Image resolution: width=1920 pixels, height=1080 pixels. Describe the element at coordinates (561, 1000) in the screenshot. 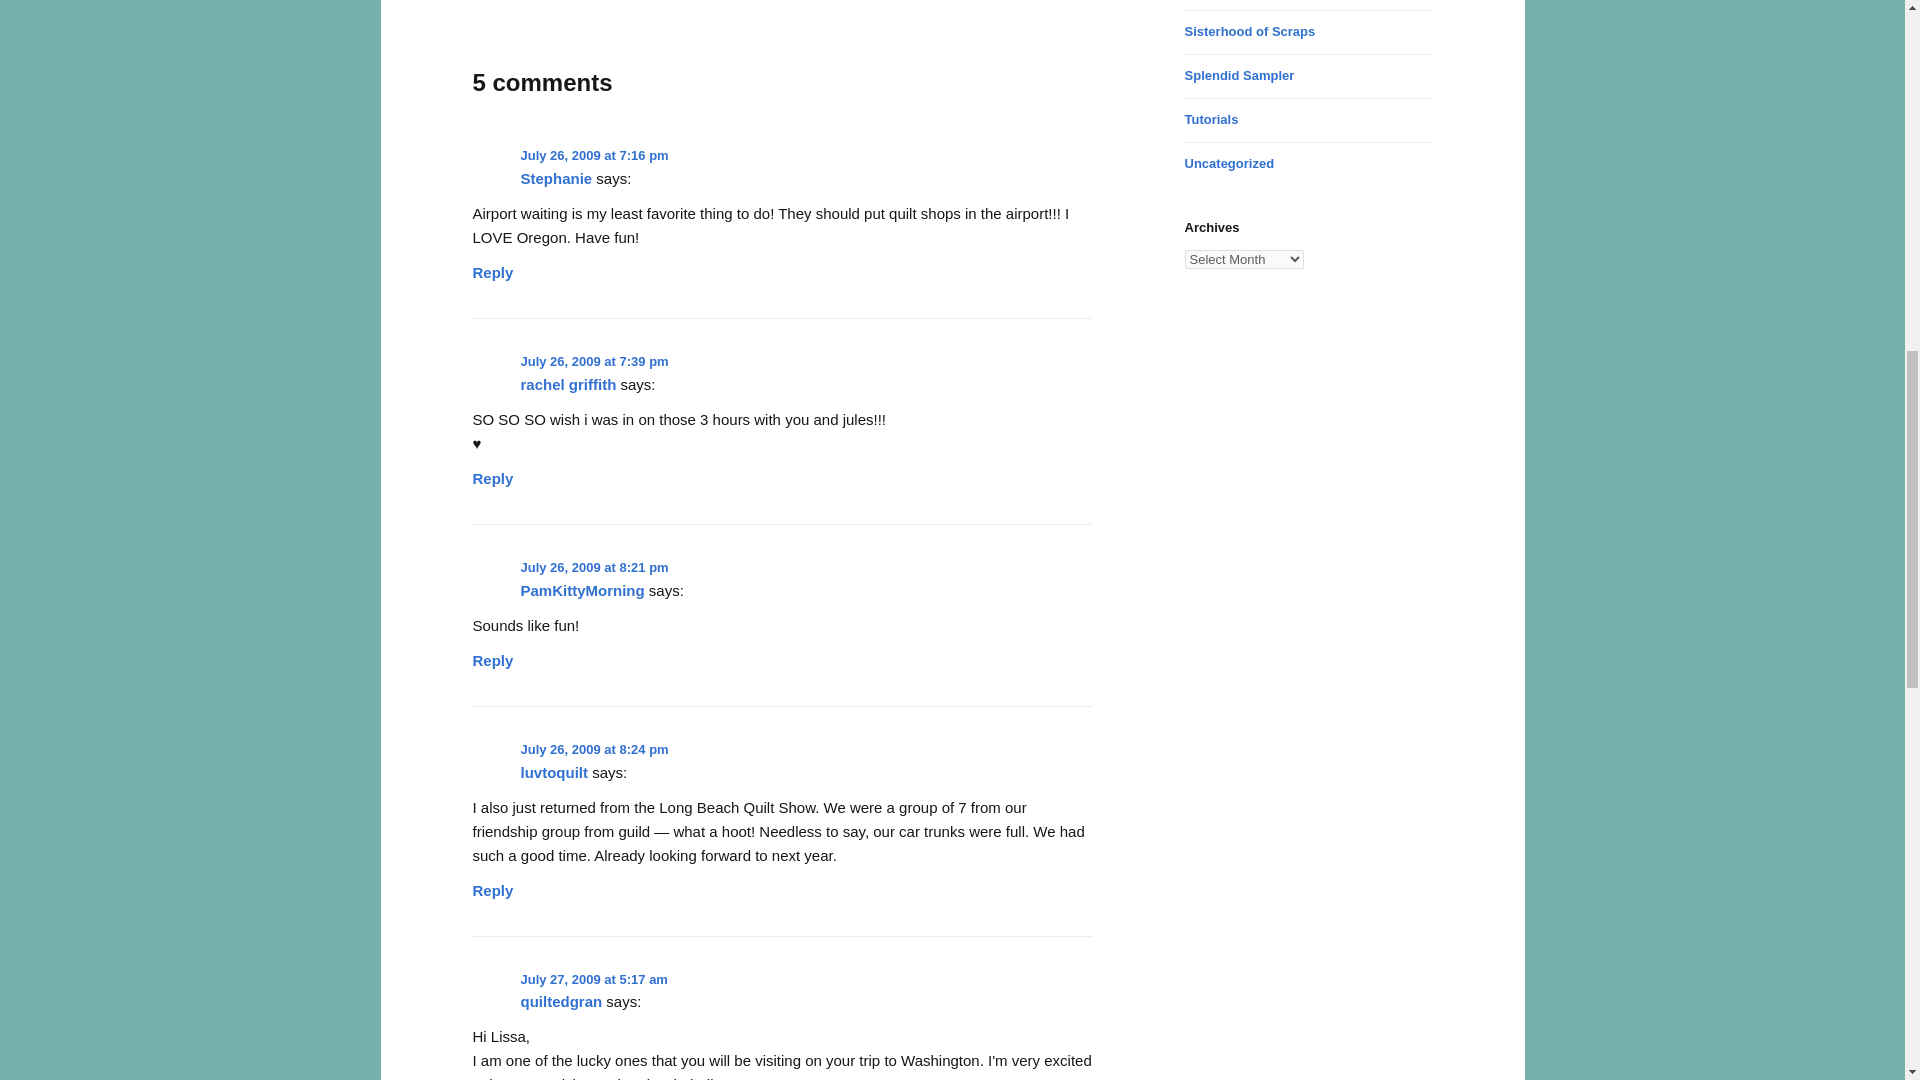

I see `quiltedgran` at that location.